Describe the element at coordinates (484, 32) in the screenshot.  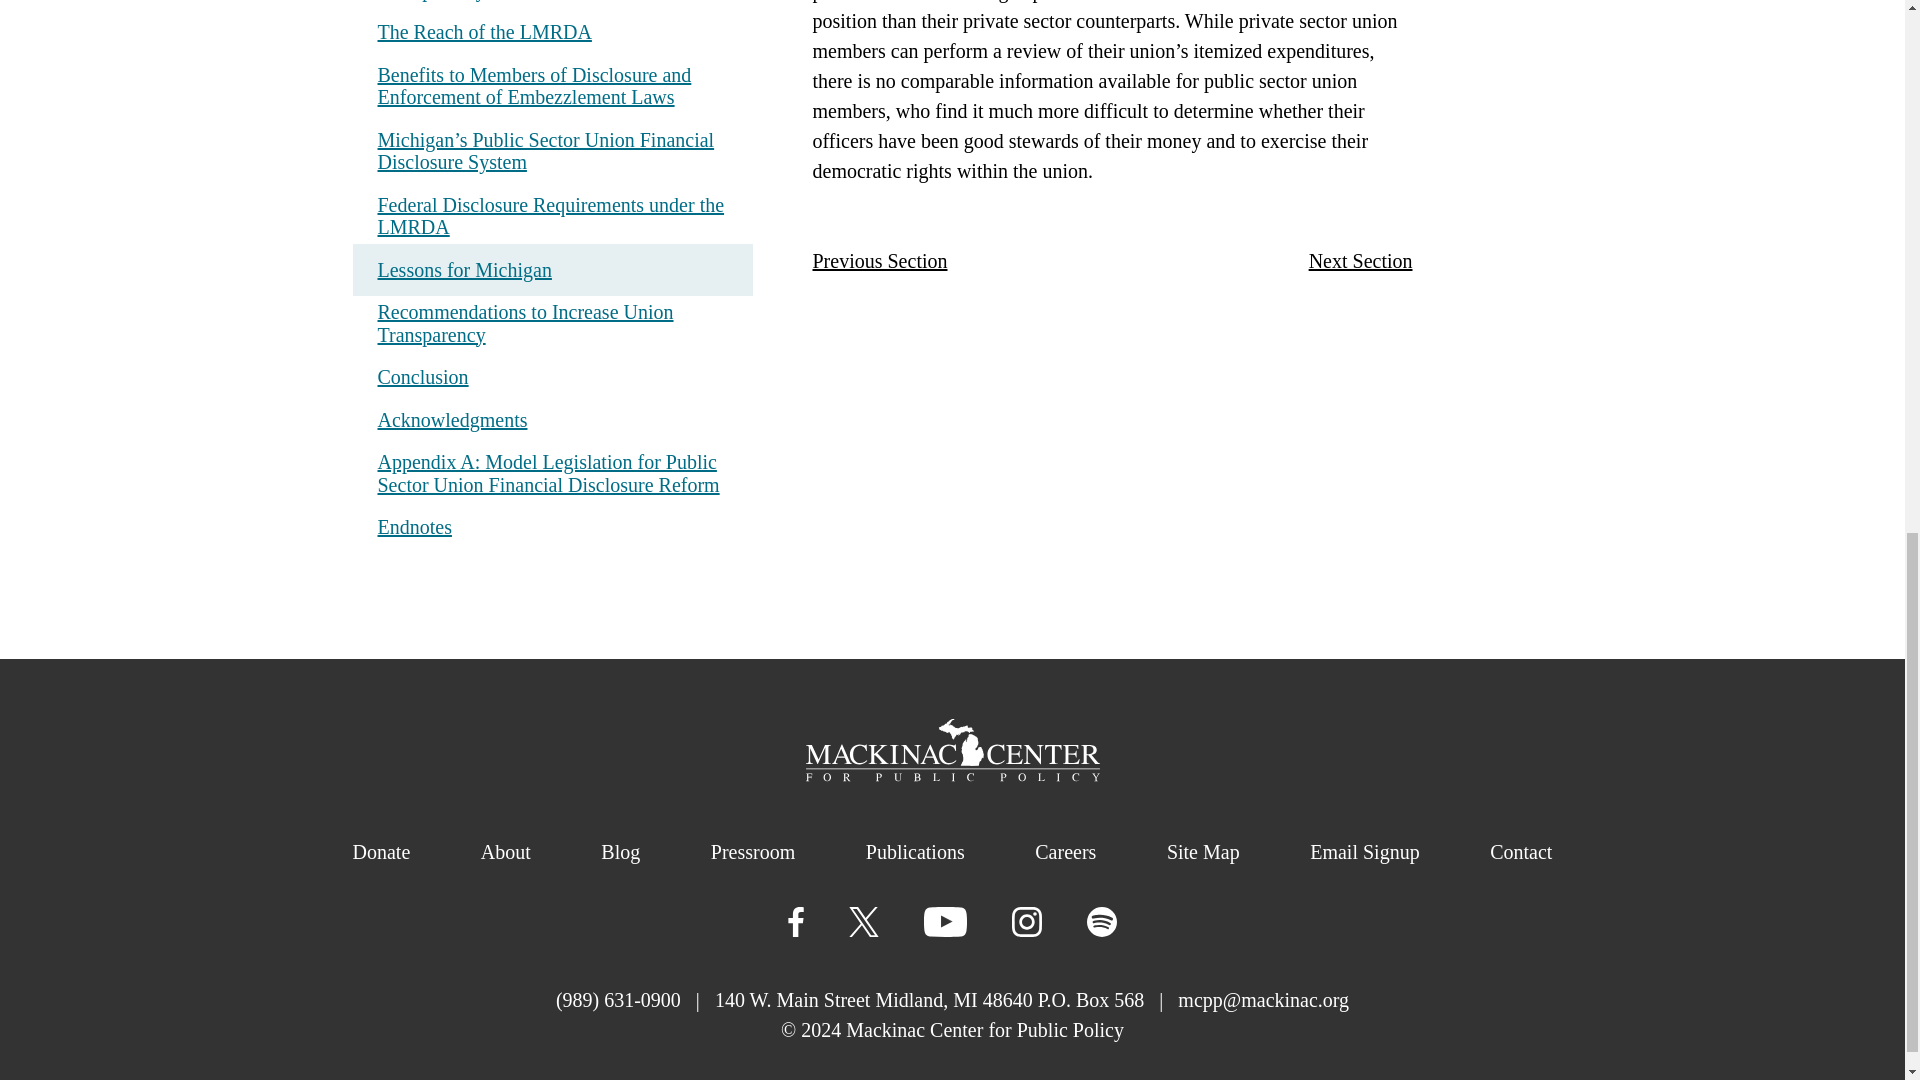
I see `The Reach of the LMRDA` at that location.